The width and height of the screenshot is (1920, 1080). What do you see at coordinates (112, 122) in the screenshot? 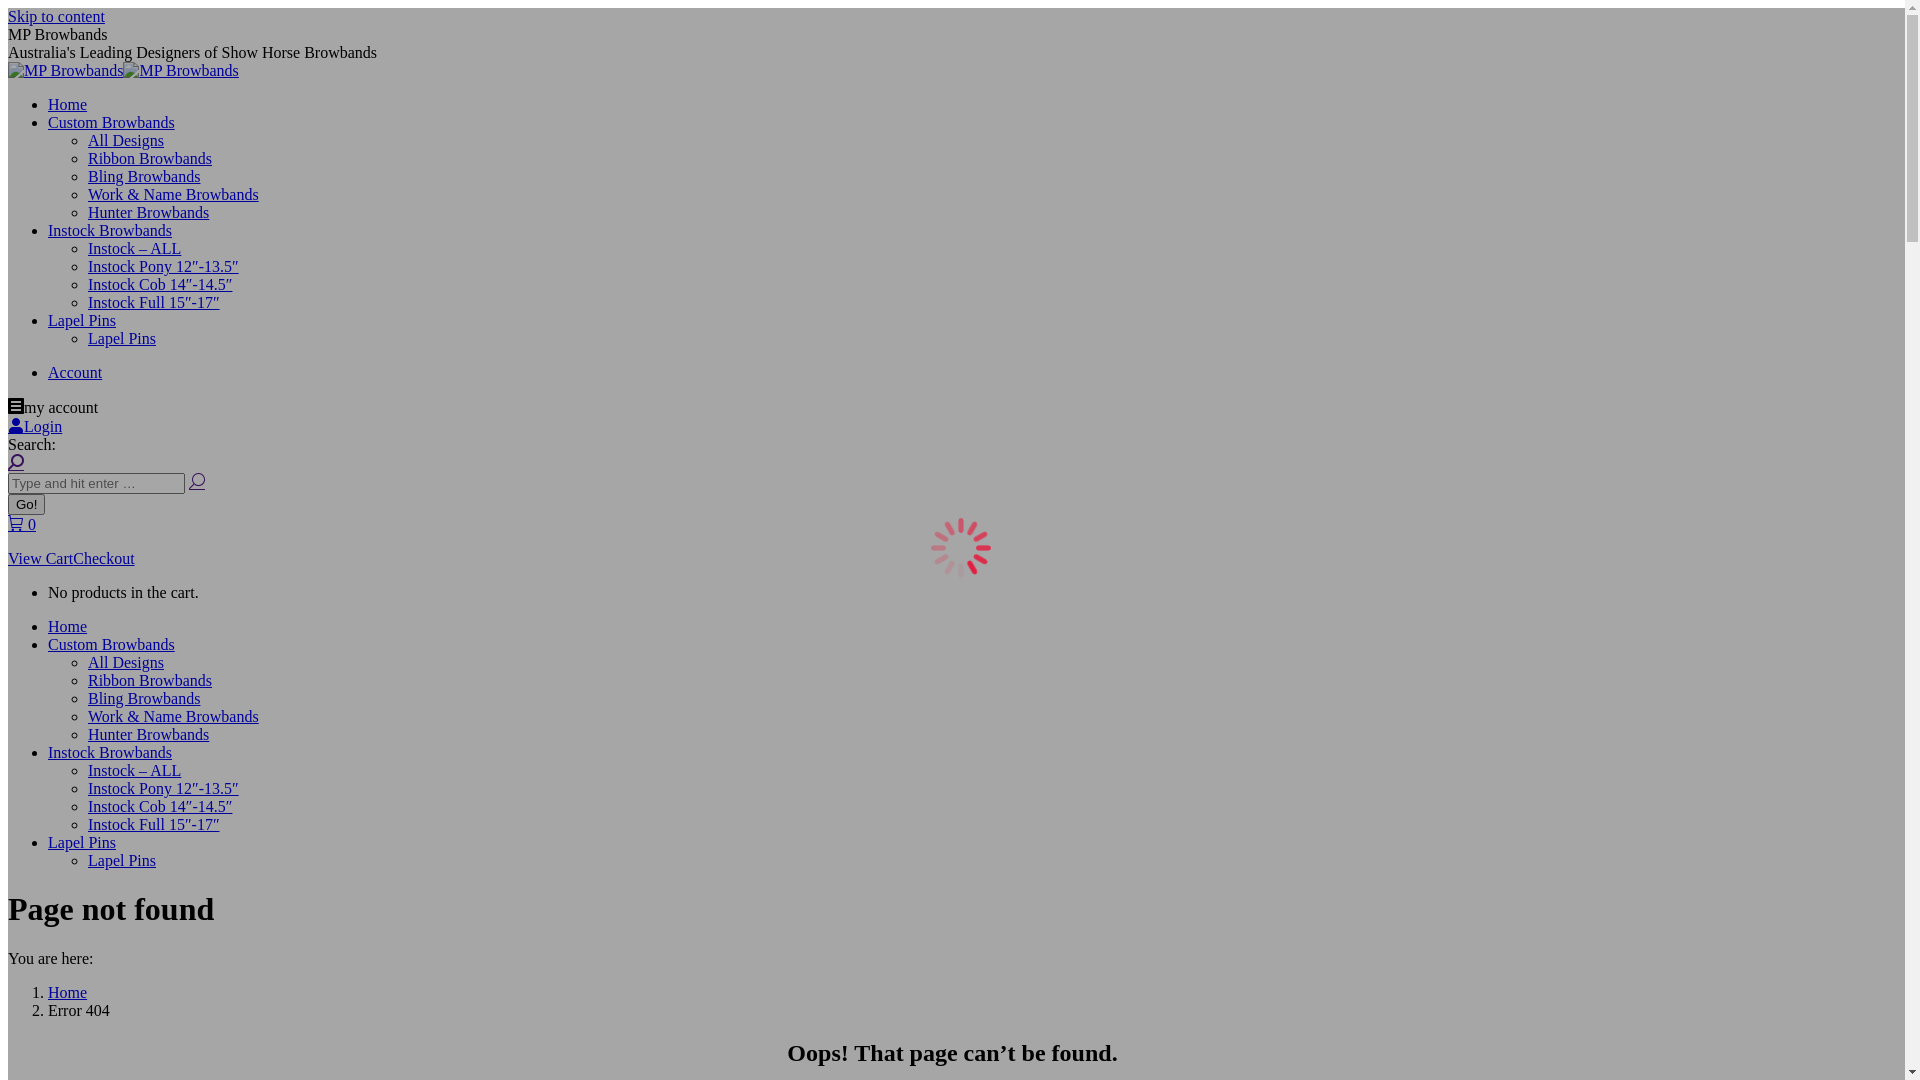
I see `Custom Browbands` at bounding box center [112, 122].